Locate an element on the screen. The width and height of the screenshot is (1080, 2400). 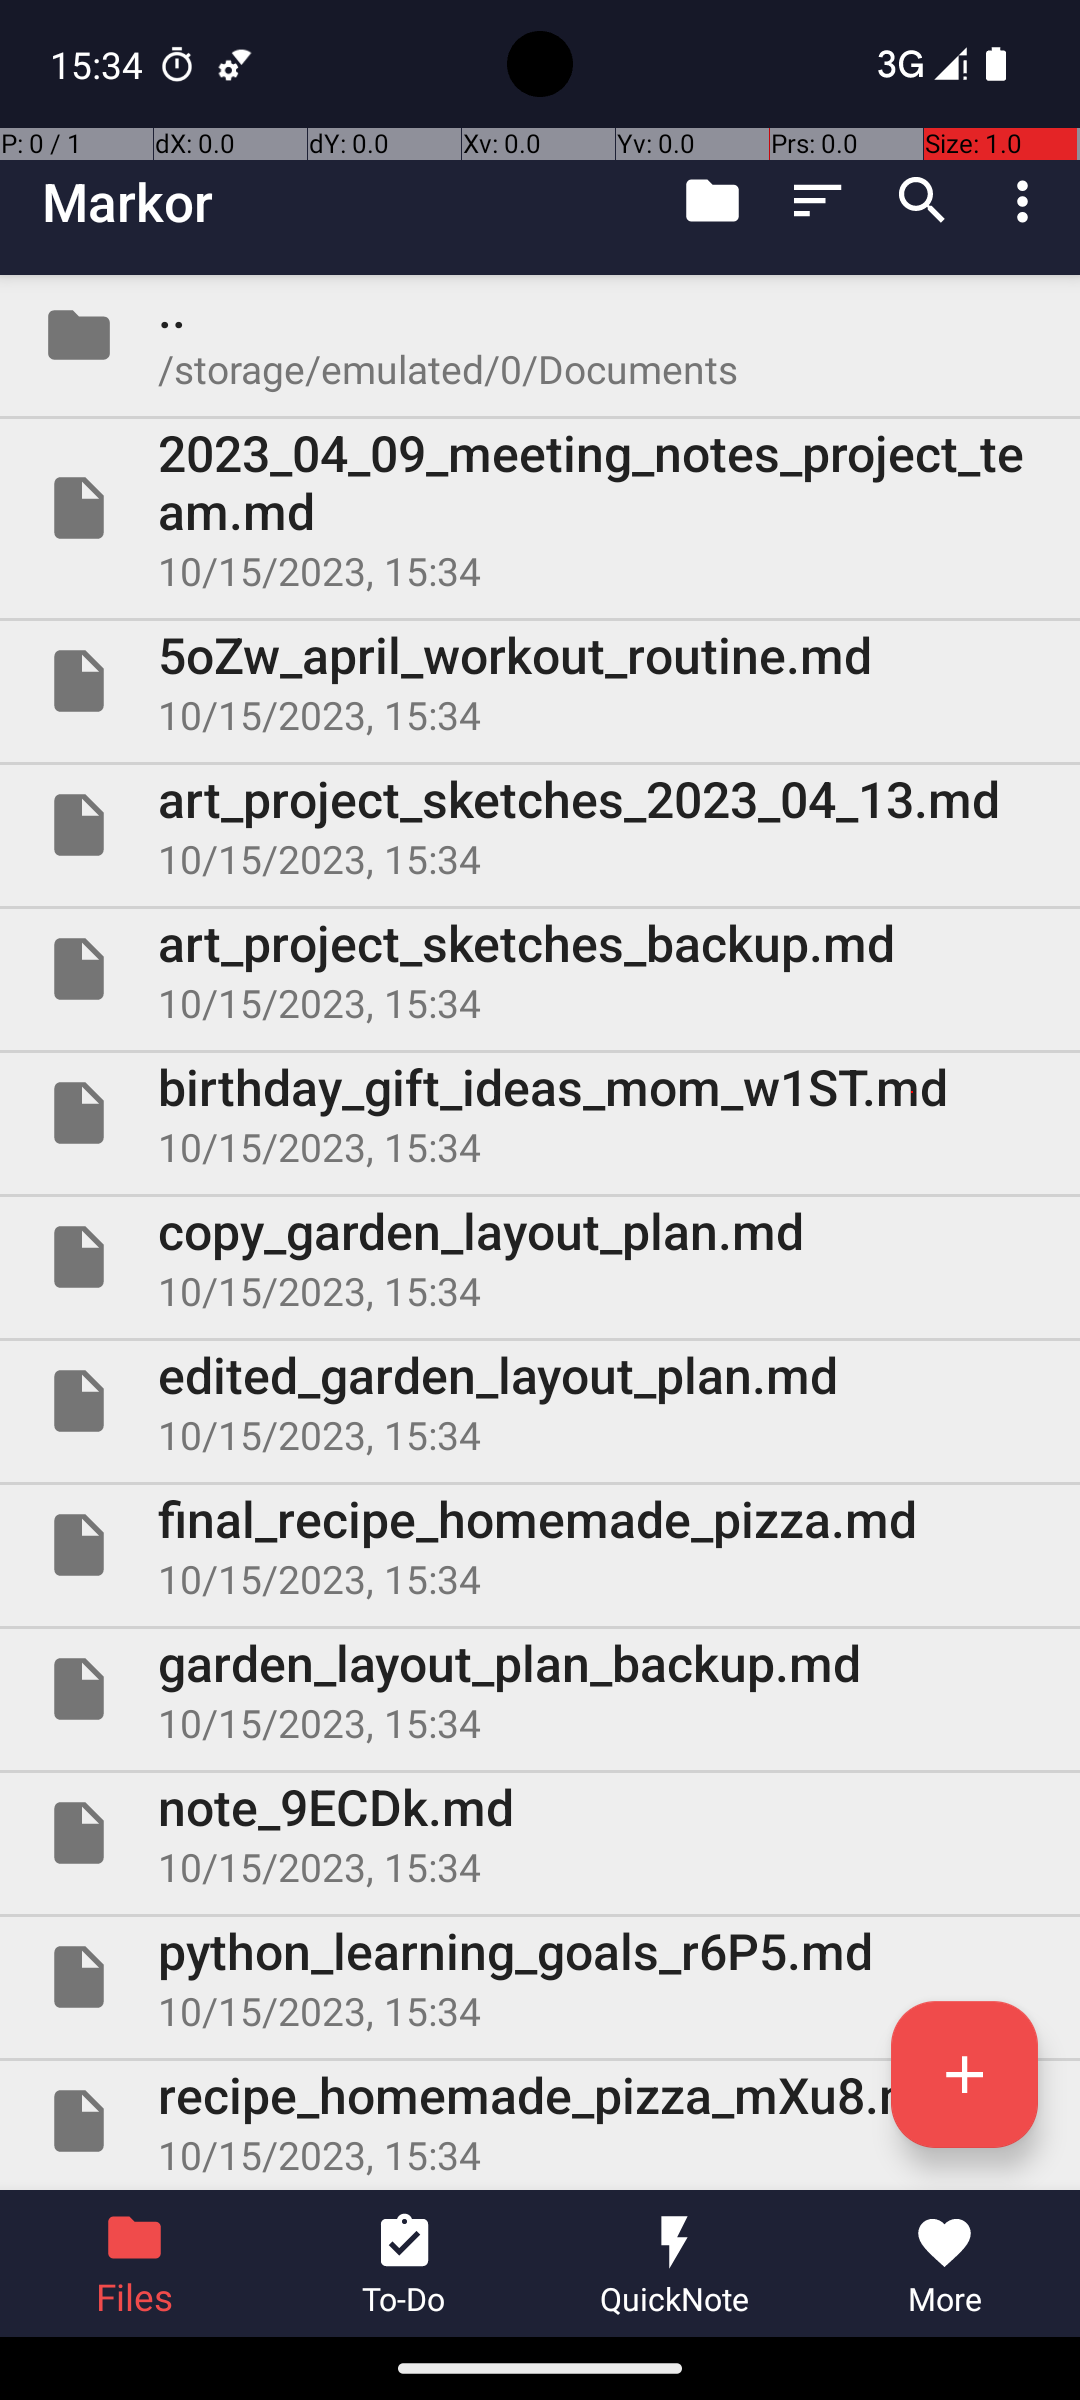
File 5oZw_april_workout_routine.md  is located at coordinates (540, 681).